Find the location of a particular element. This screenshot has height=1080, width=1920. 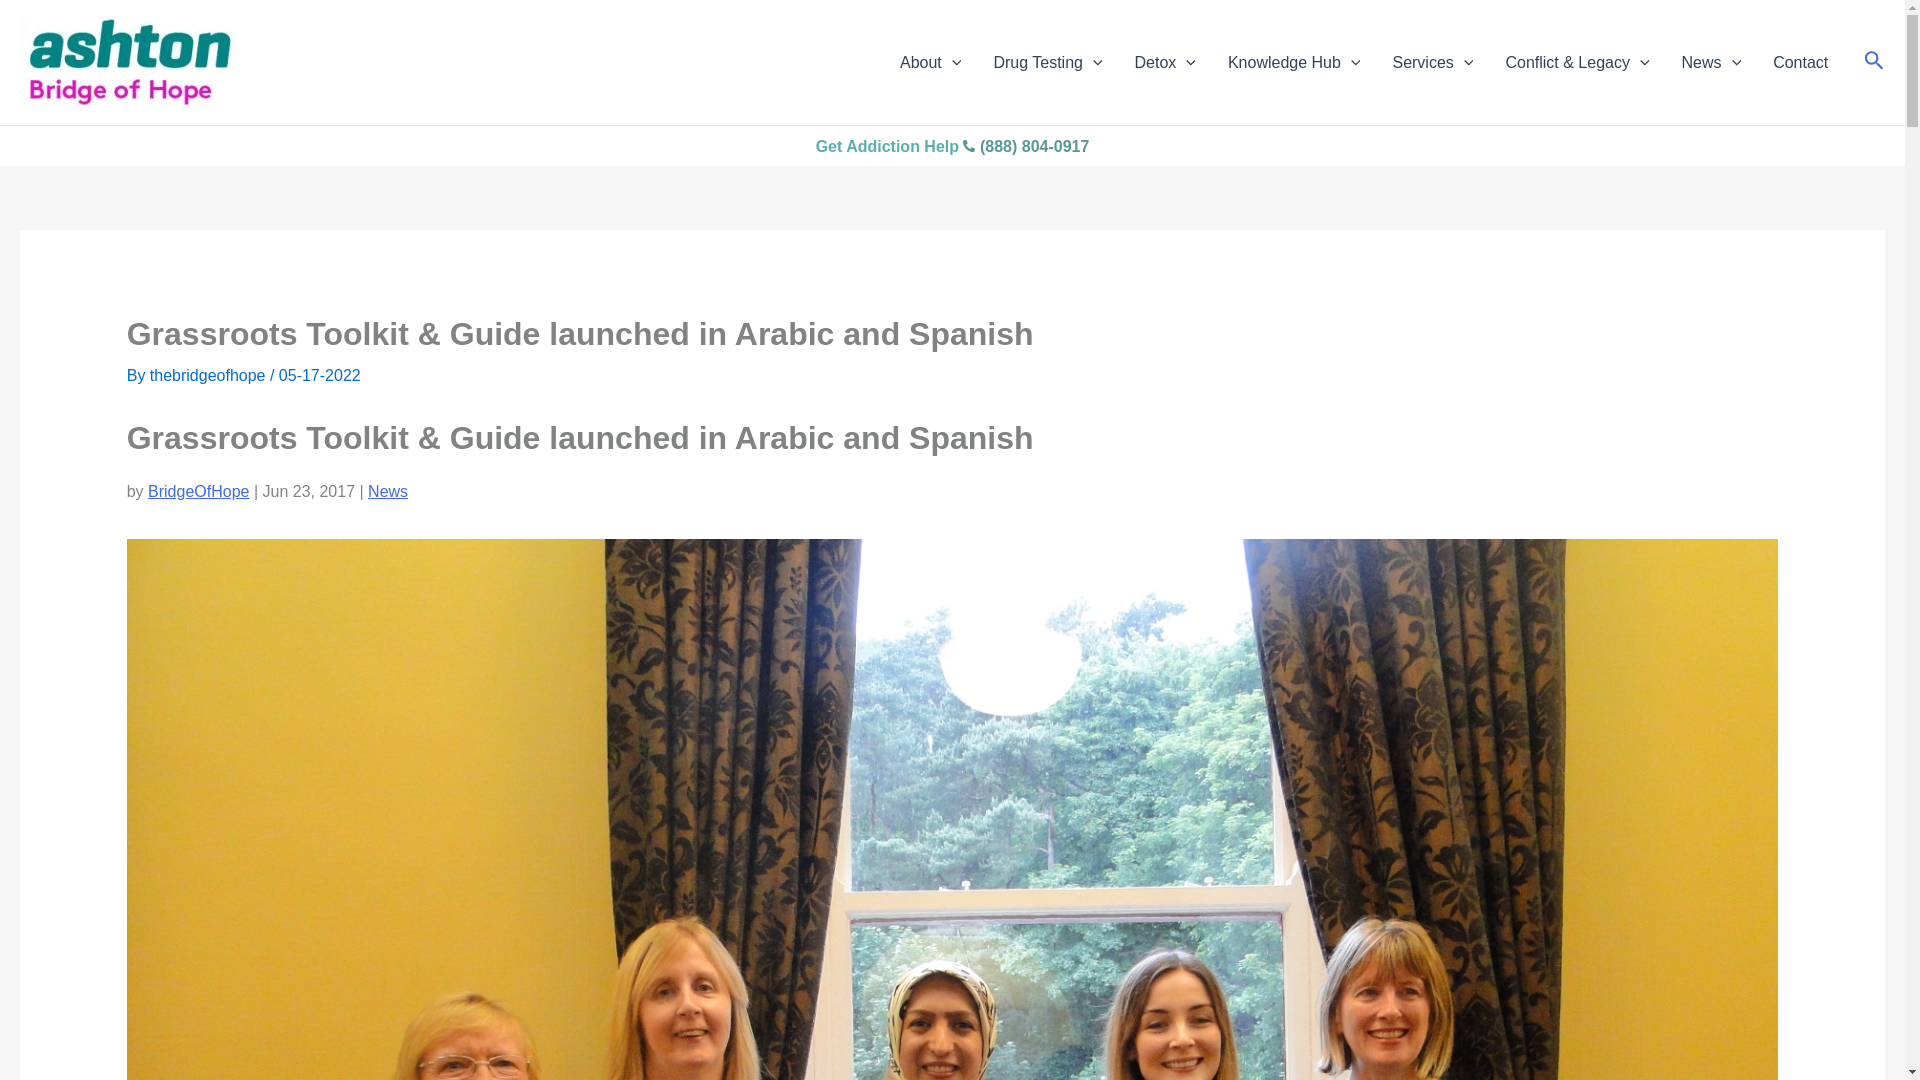

Knowledge Hub is located at coordinates (1294, 61).